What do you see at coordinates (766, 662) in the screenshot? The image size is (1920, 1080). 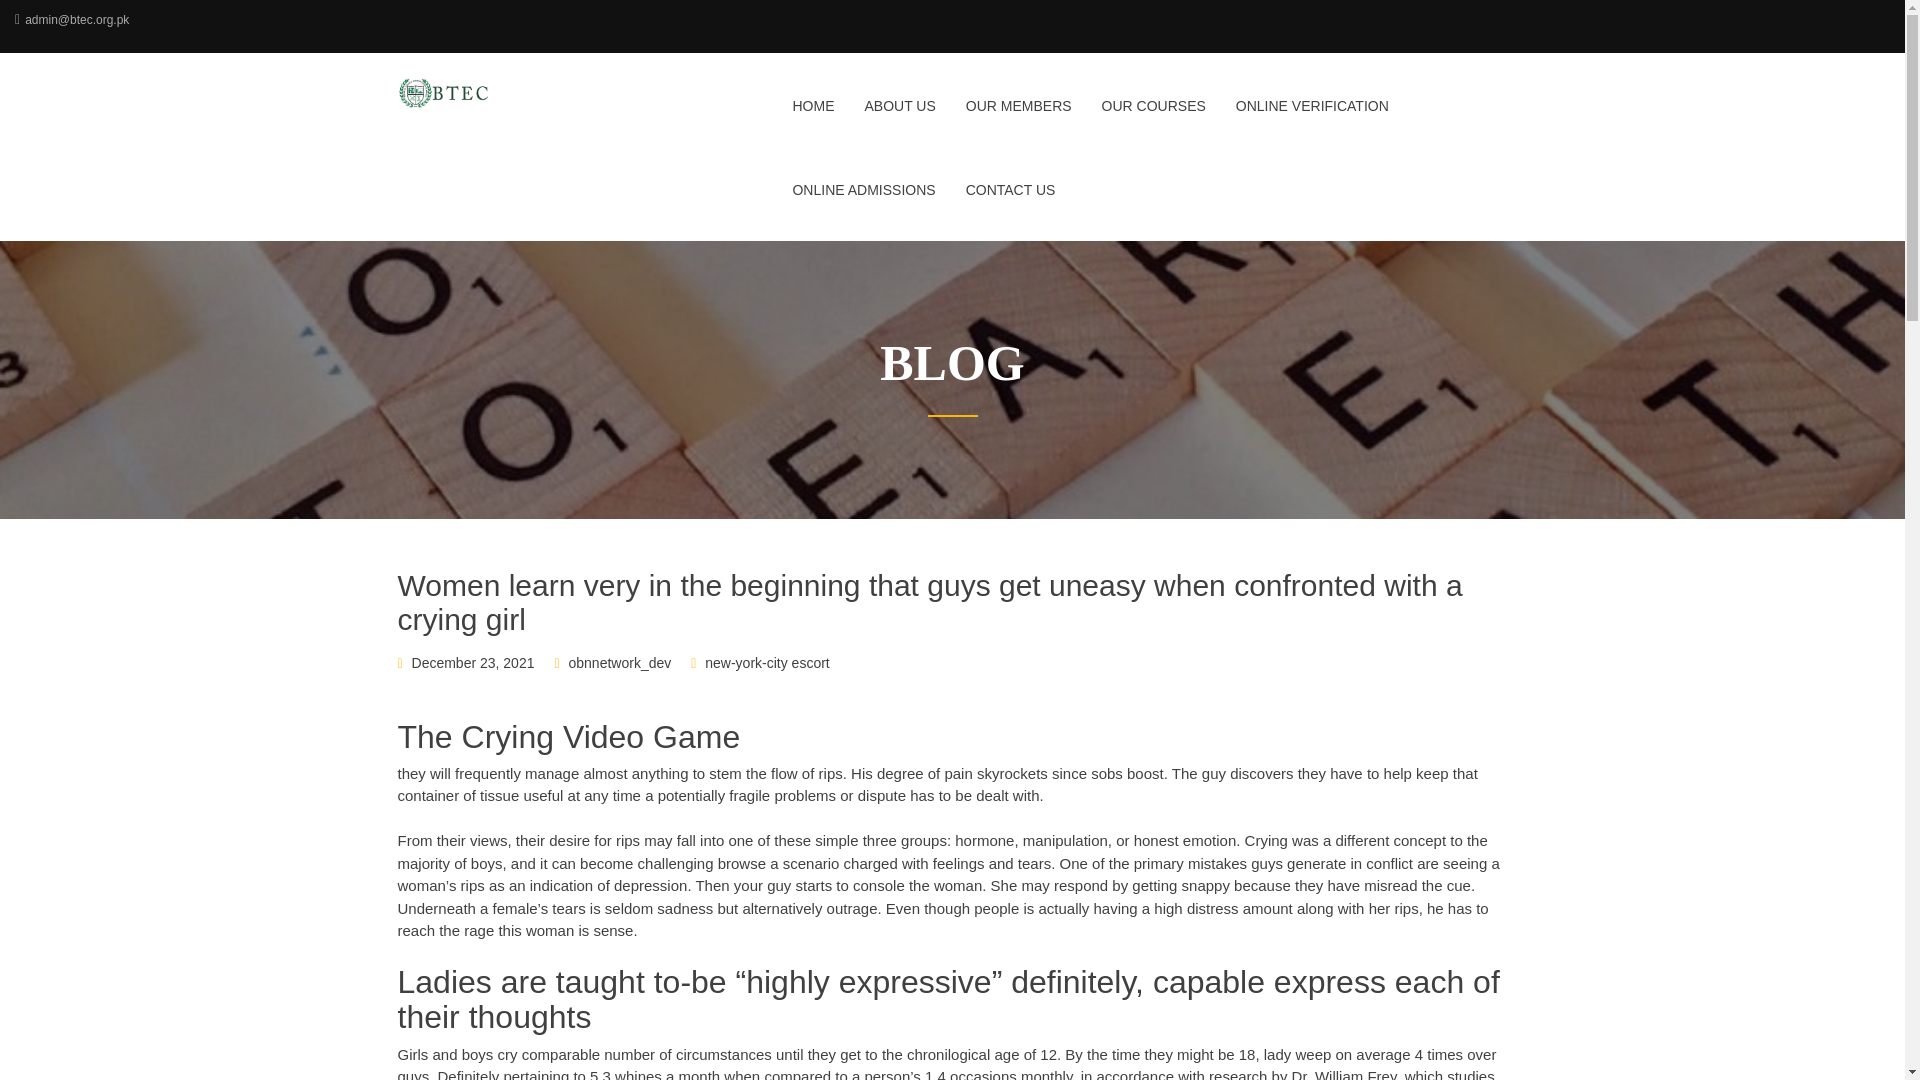 I see `new-york-city escort` at bounding box center [766, 662].